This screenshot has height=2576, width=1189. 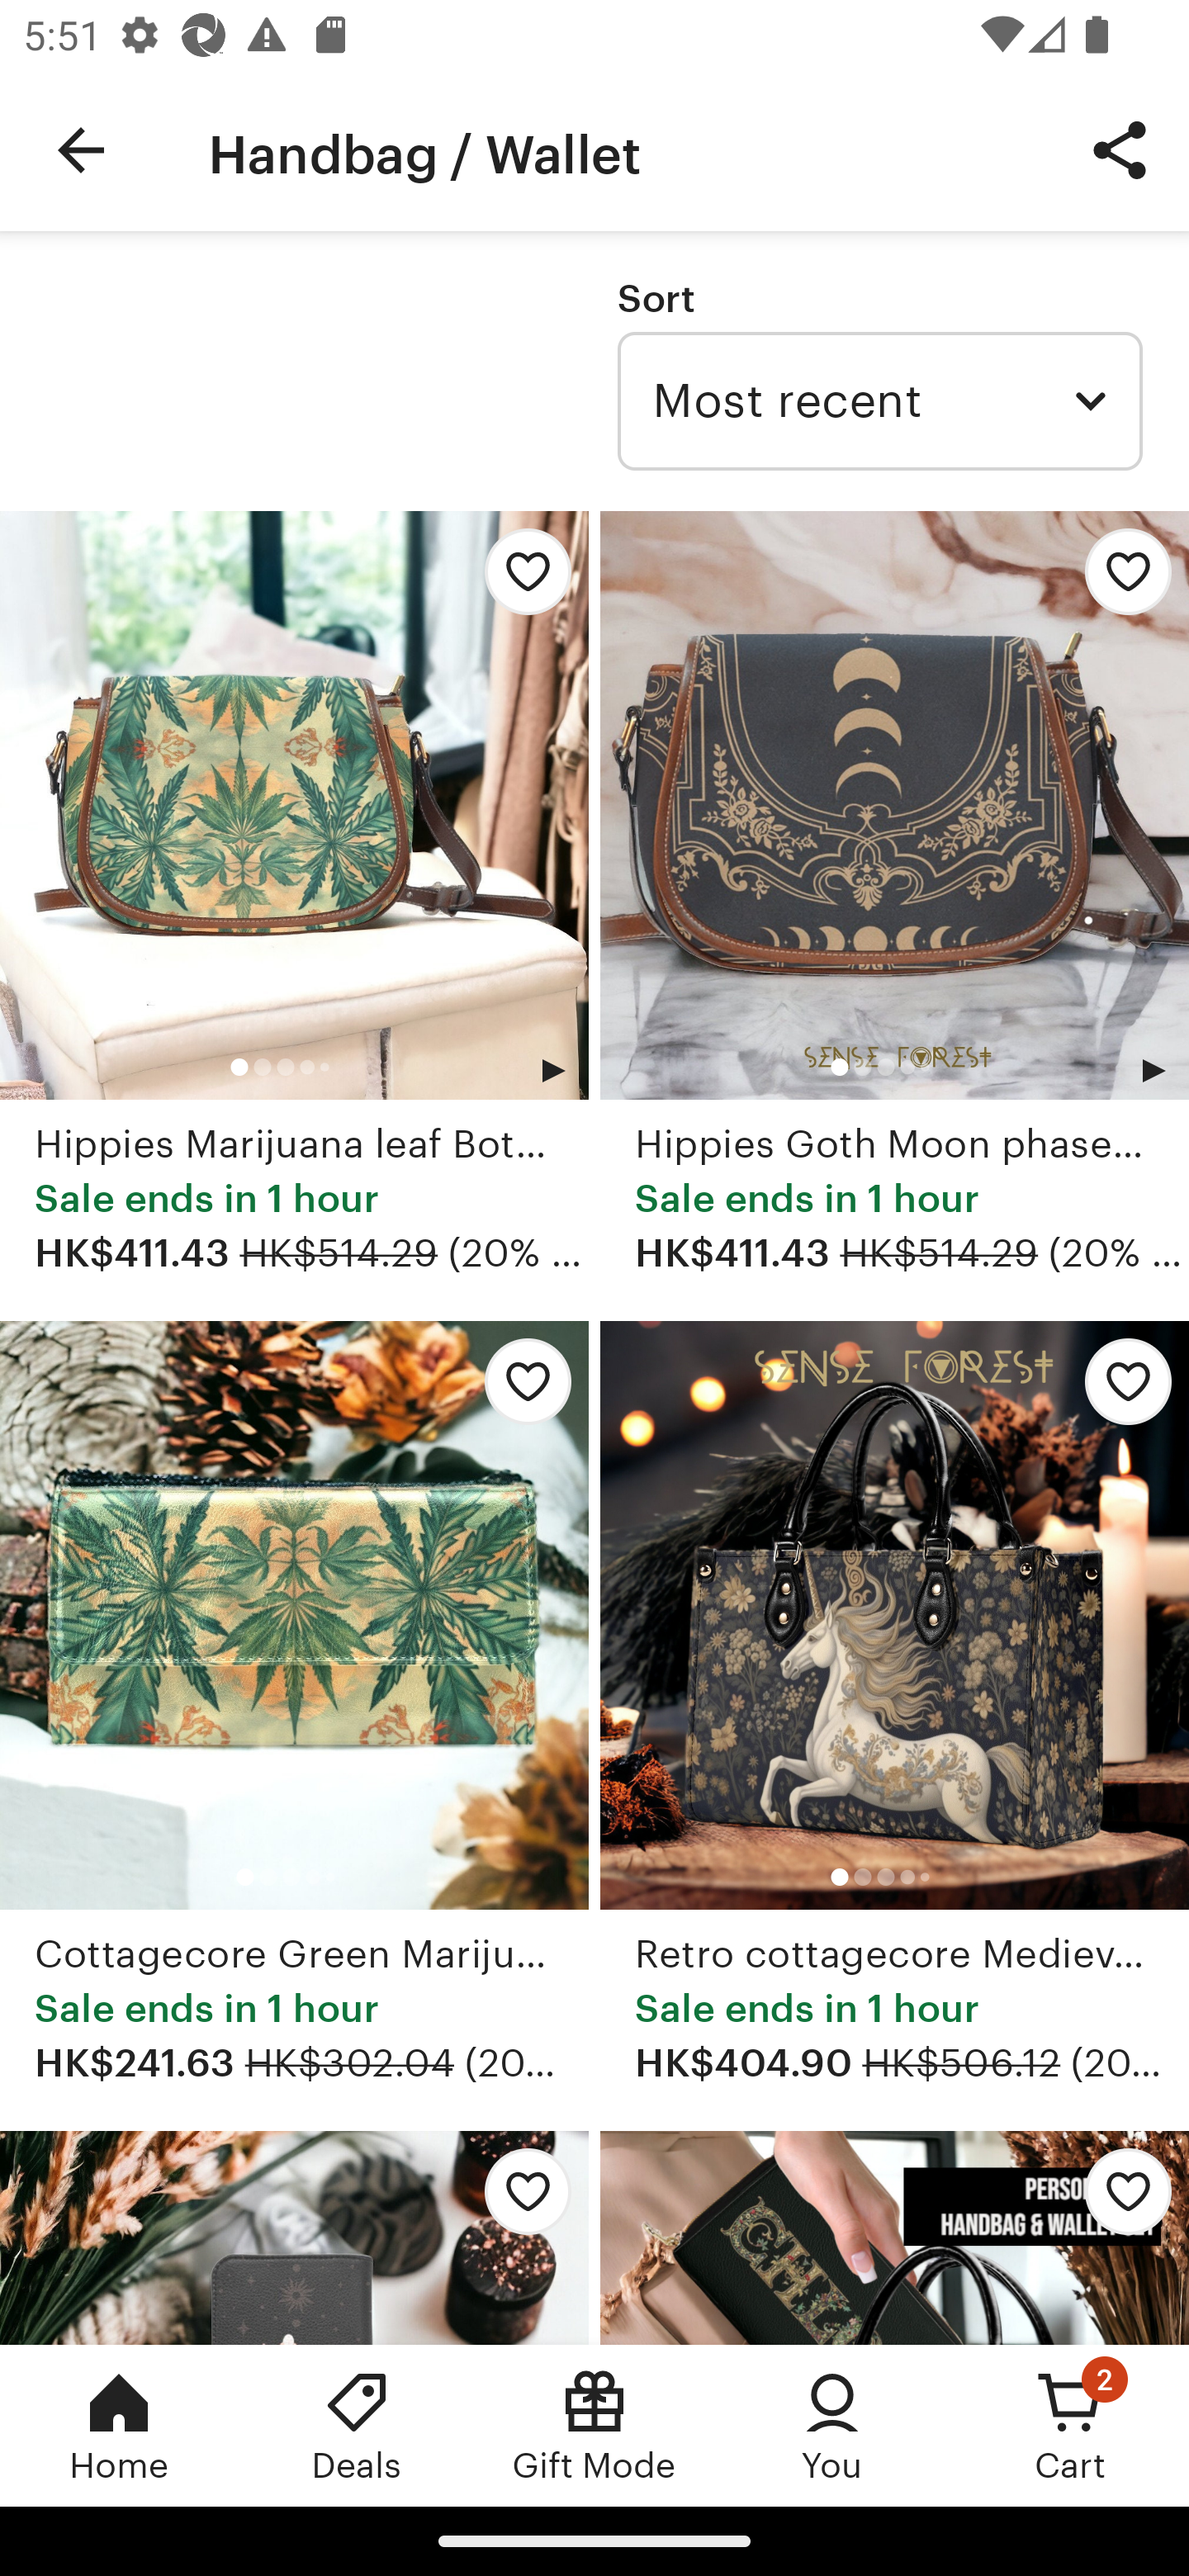 I want to click on Share Button, so click(x=1120, y=149).